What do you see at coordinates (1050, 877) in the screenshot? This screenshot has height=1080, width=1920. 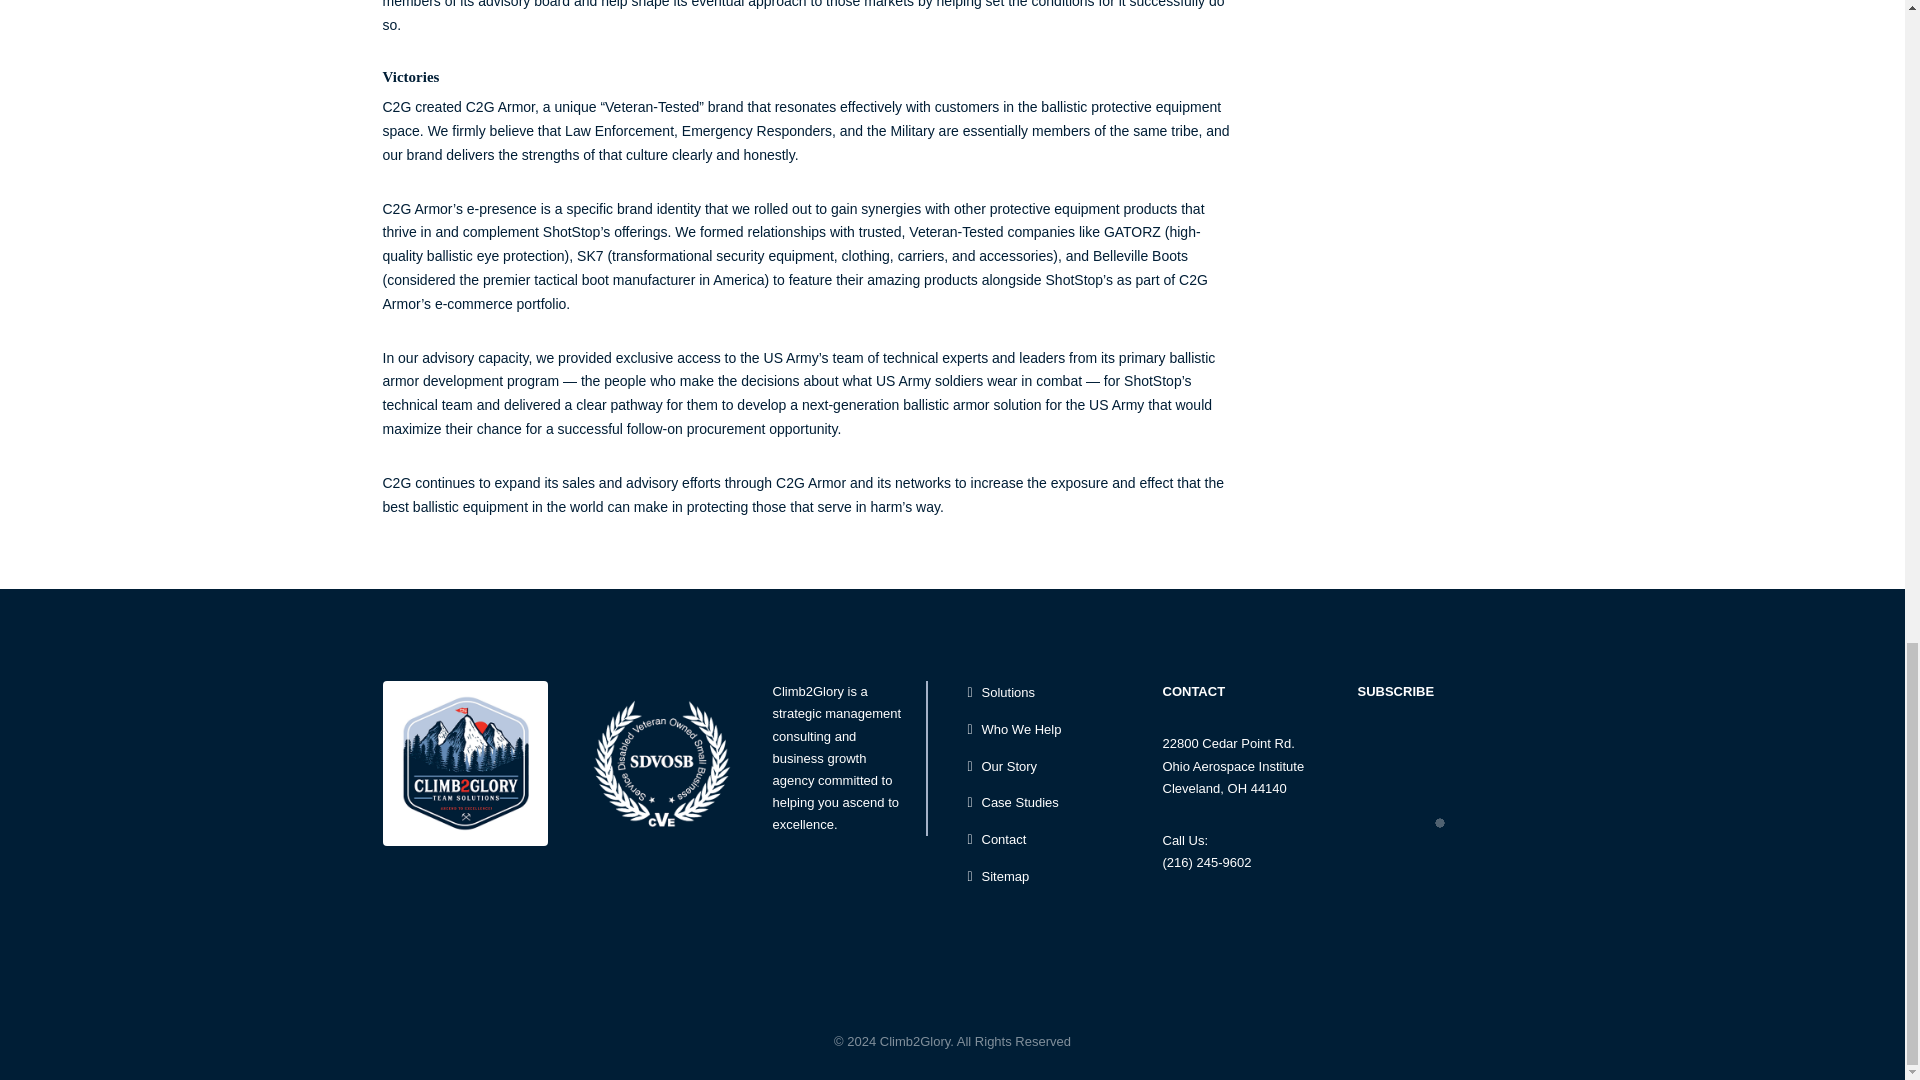 I see `Sitemap` at bounding box center [1050, 877].